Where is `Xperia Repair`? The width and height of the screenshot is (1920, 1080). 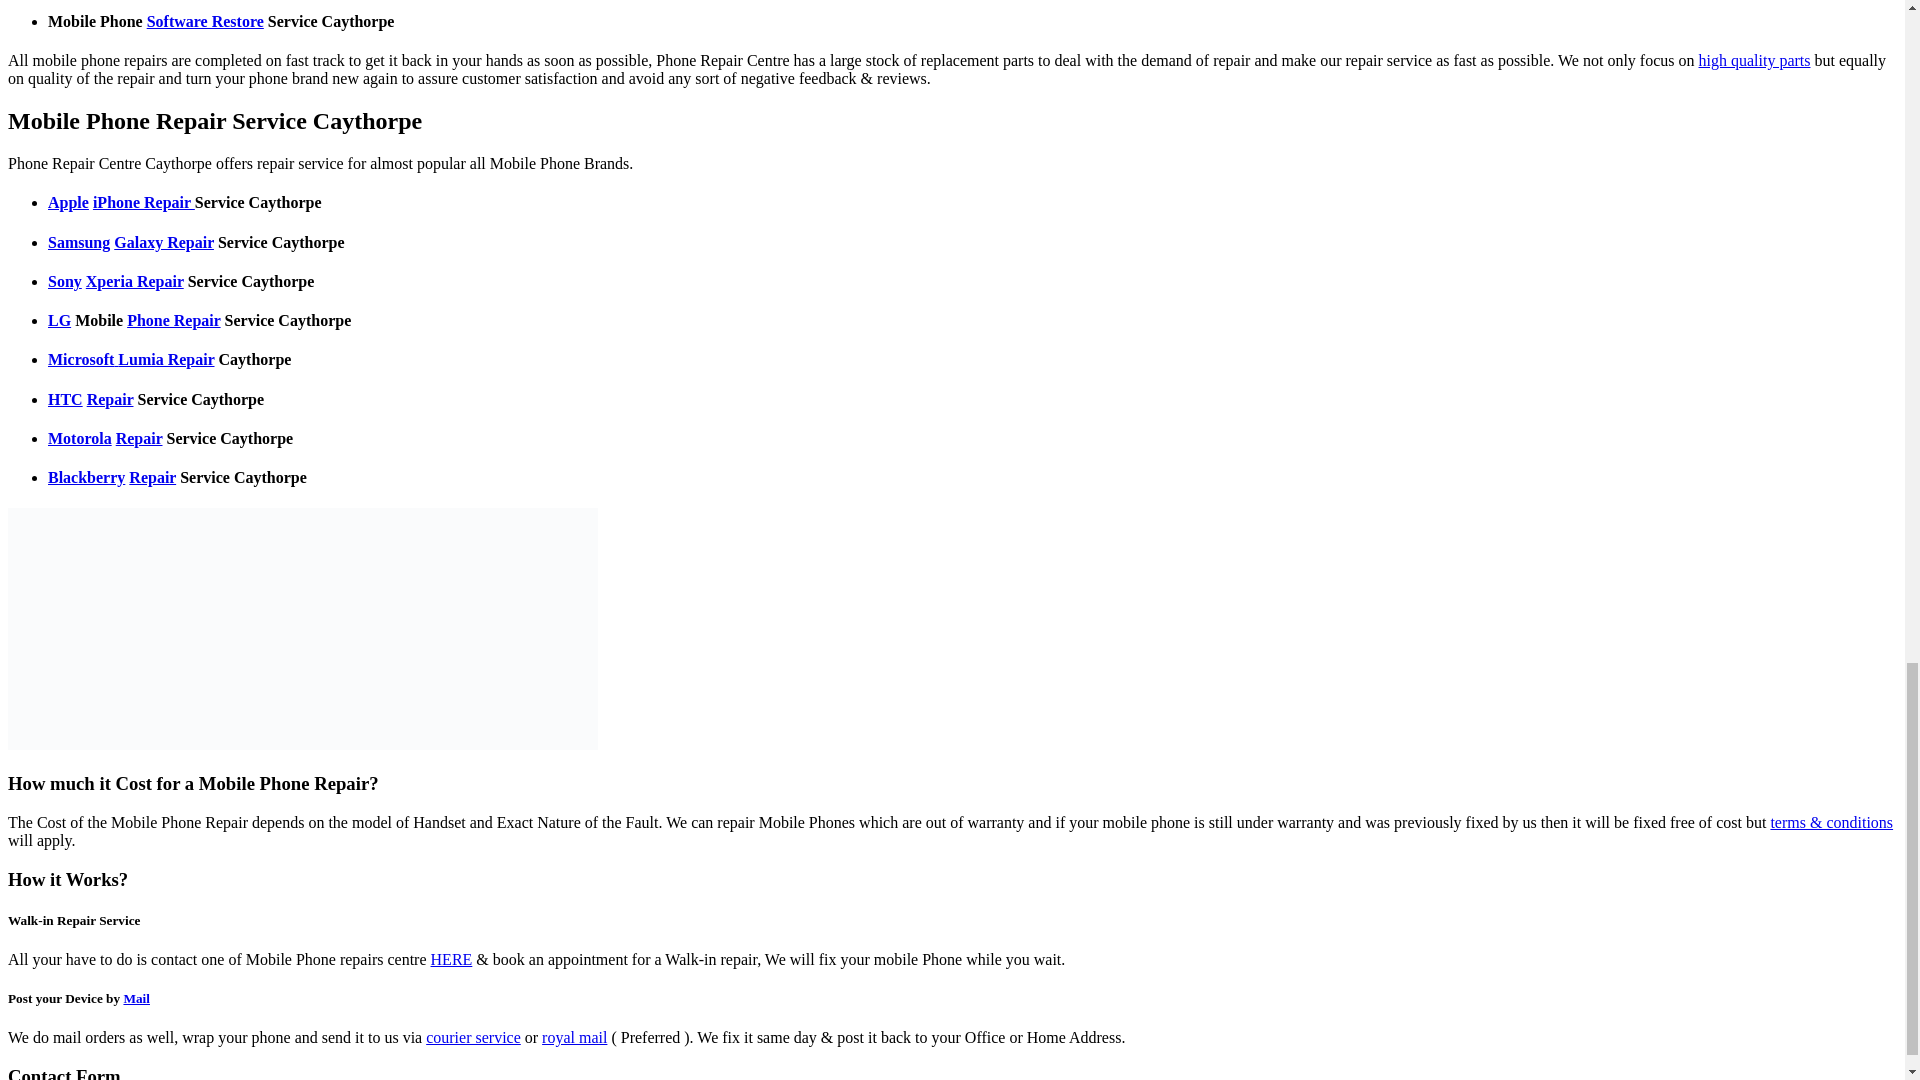
Xperia Repair is located at coordinates (135, 282).